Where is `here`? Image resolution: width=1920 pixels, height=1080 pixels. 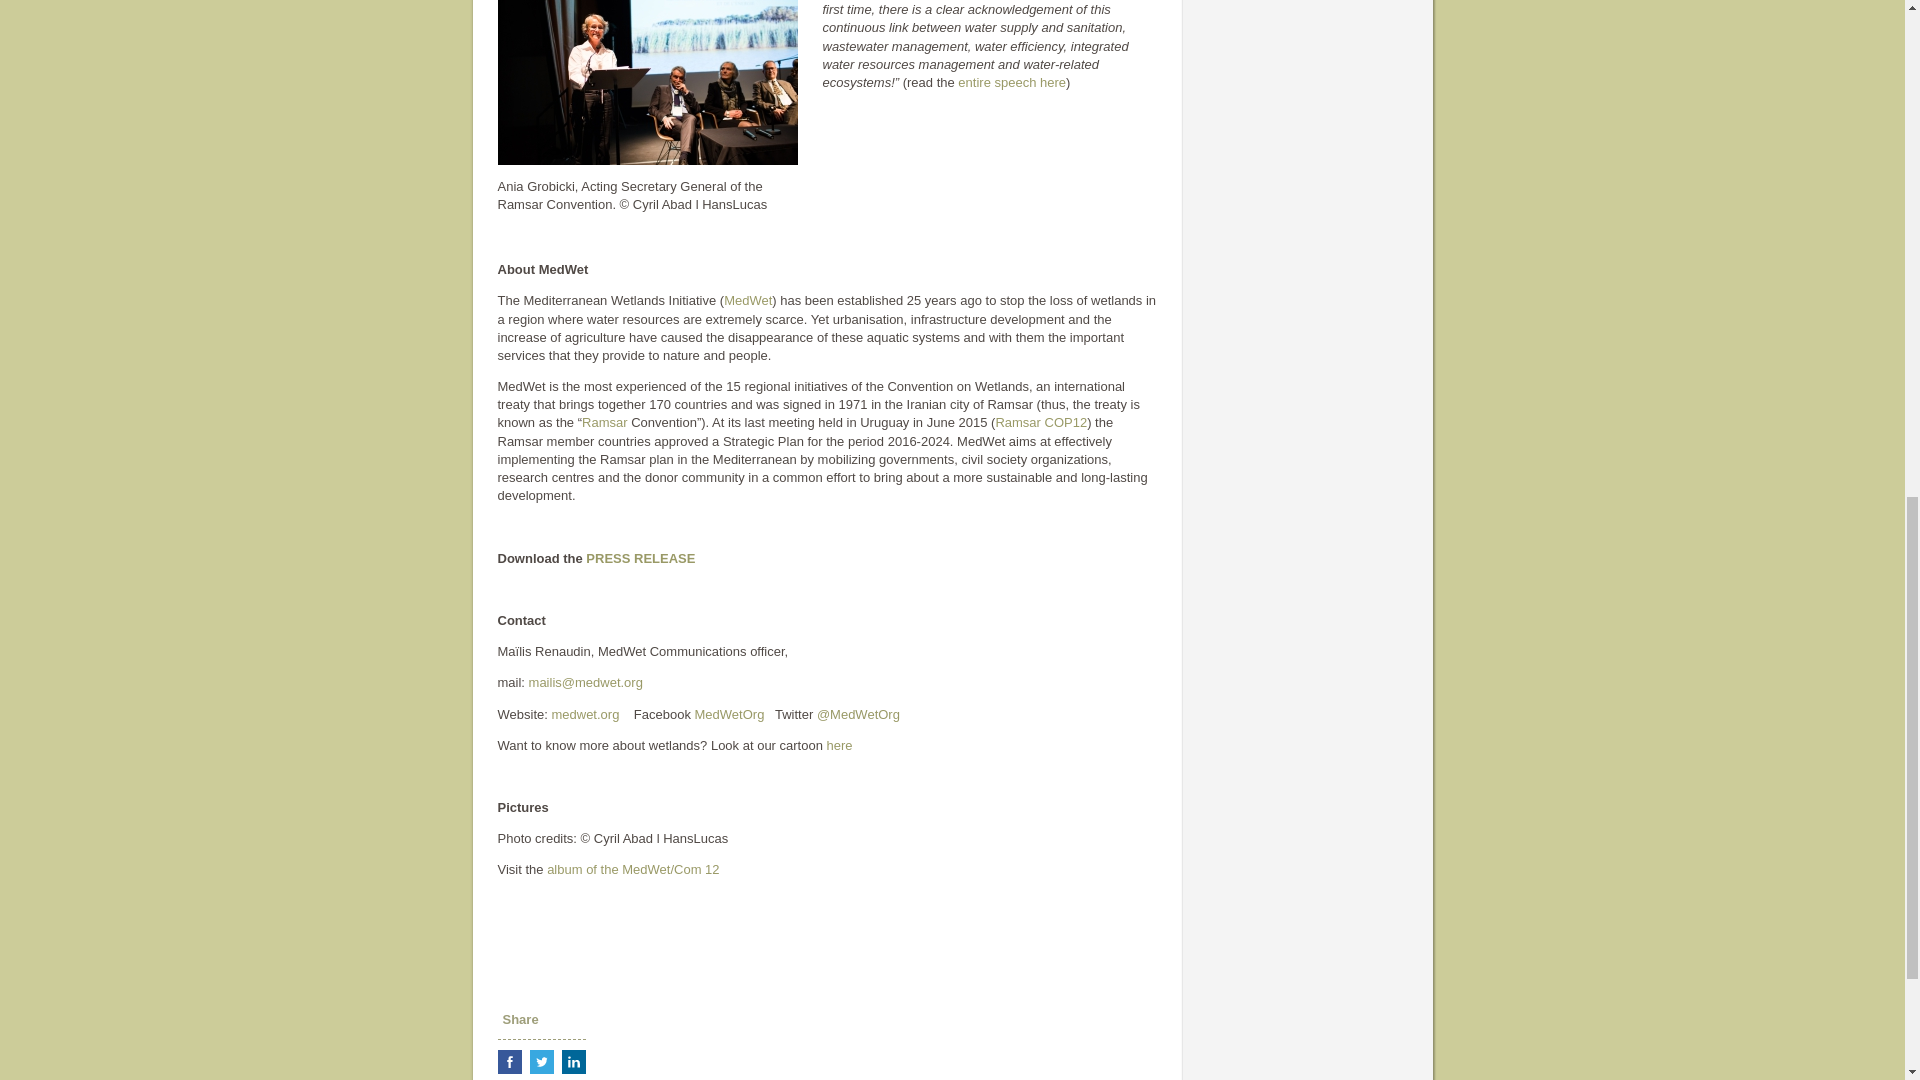
here is located at coordinates (840, 744).